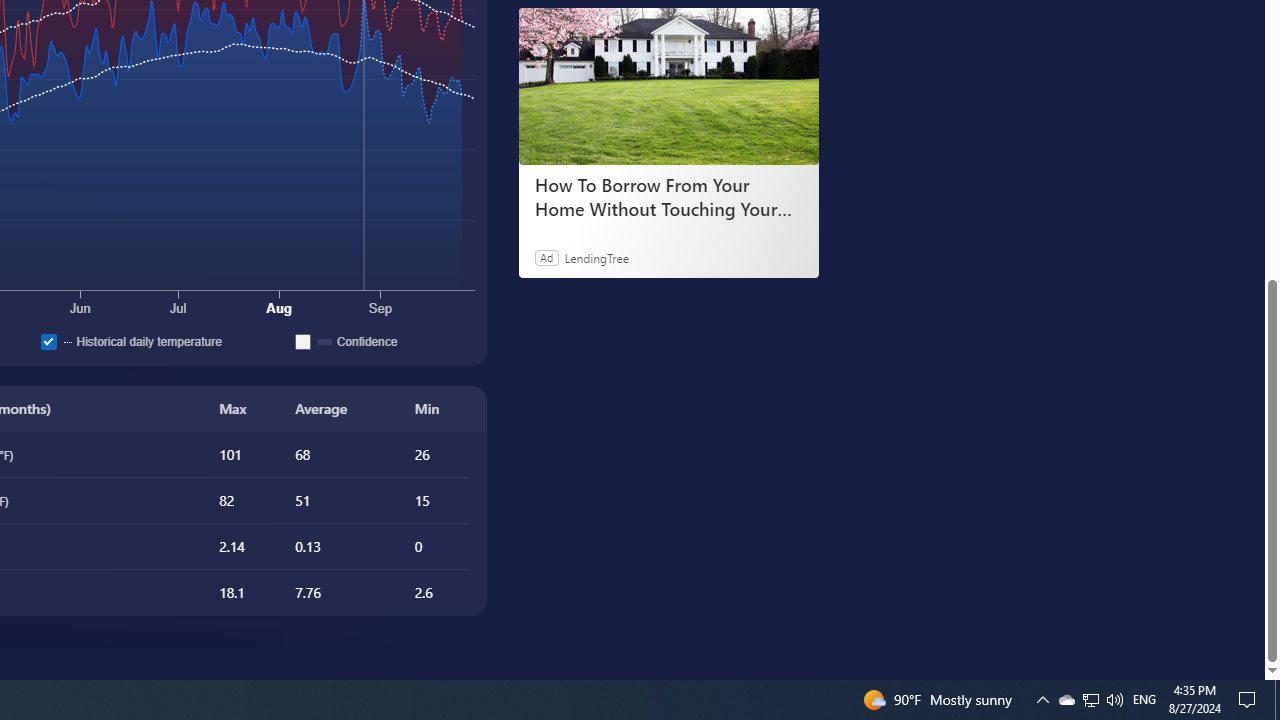 The image size is (1280, 720). Describe the element at coordinates (1250, 700) in the screenshot. I see `Action Center, No new notifications` at that location.